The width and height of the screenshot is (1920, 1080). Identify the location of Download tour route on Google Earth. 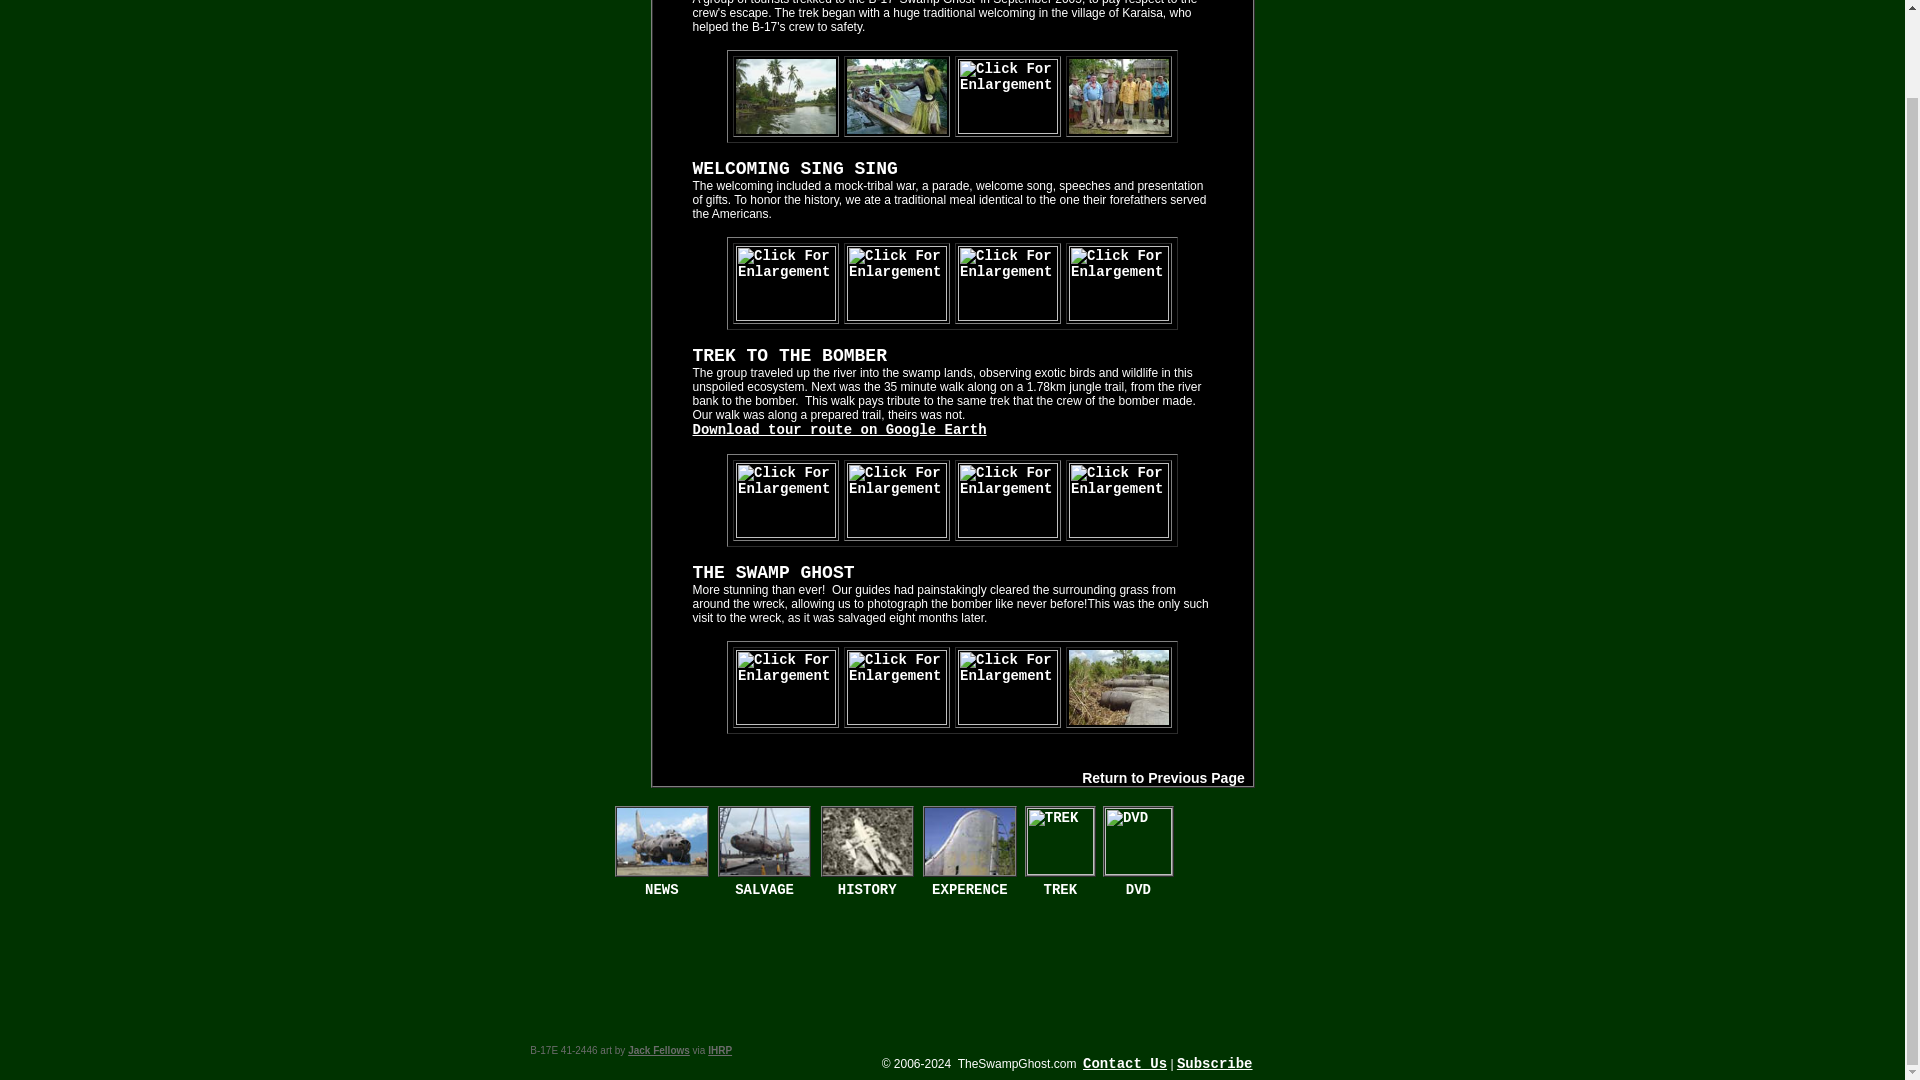
(838, 430).